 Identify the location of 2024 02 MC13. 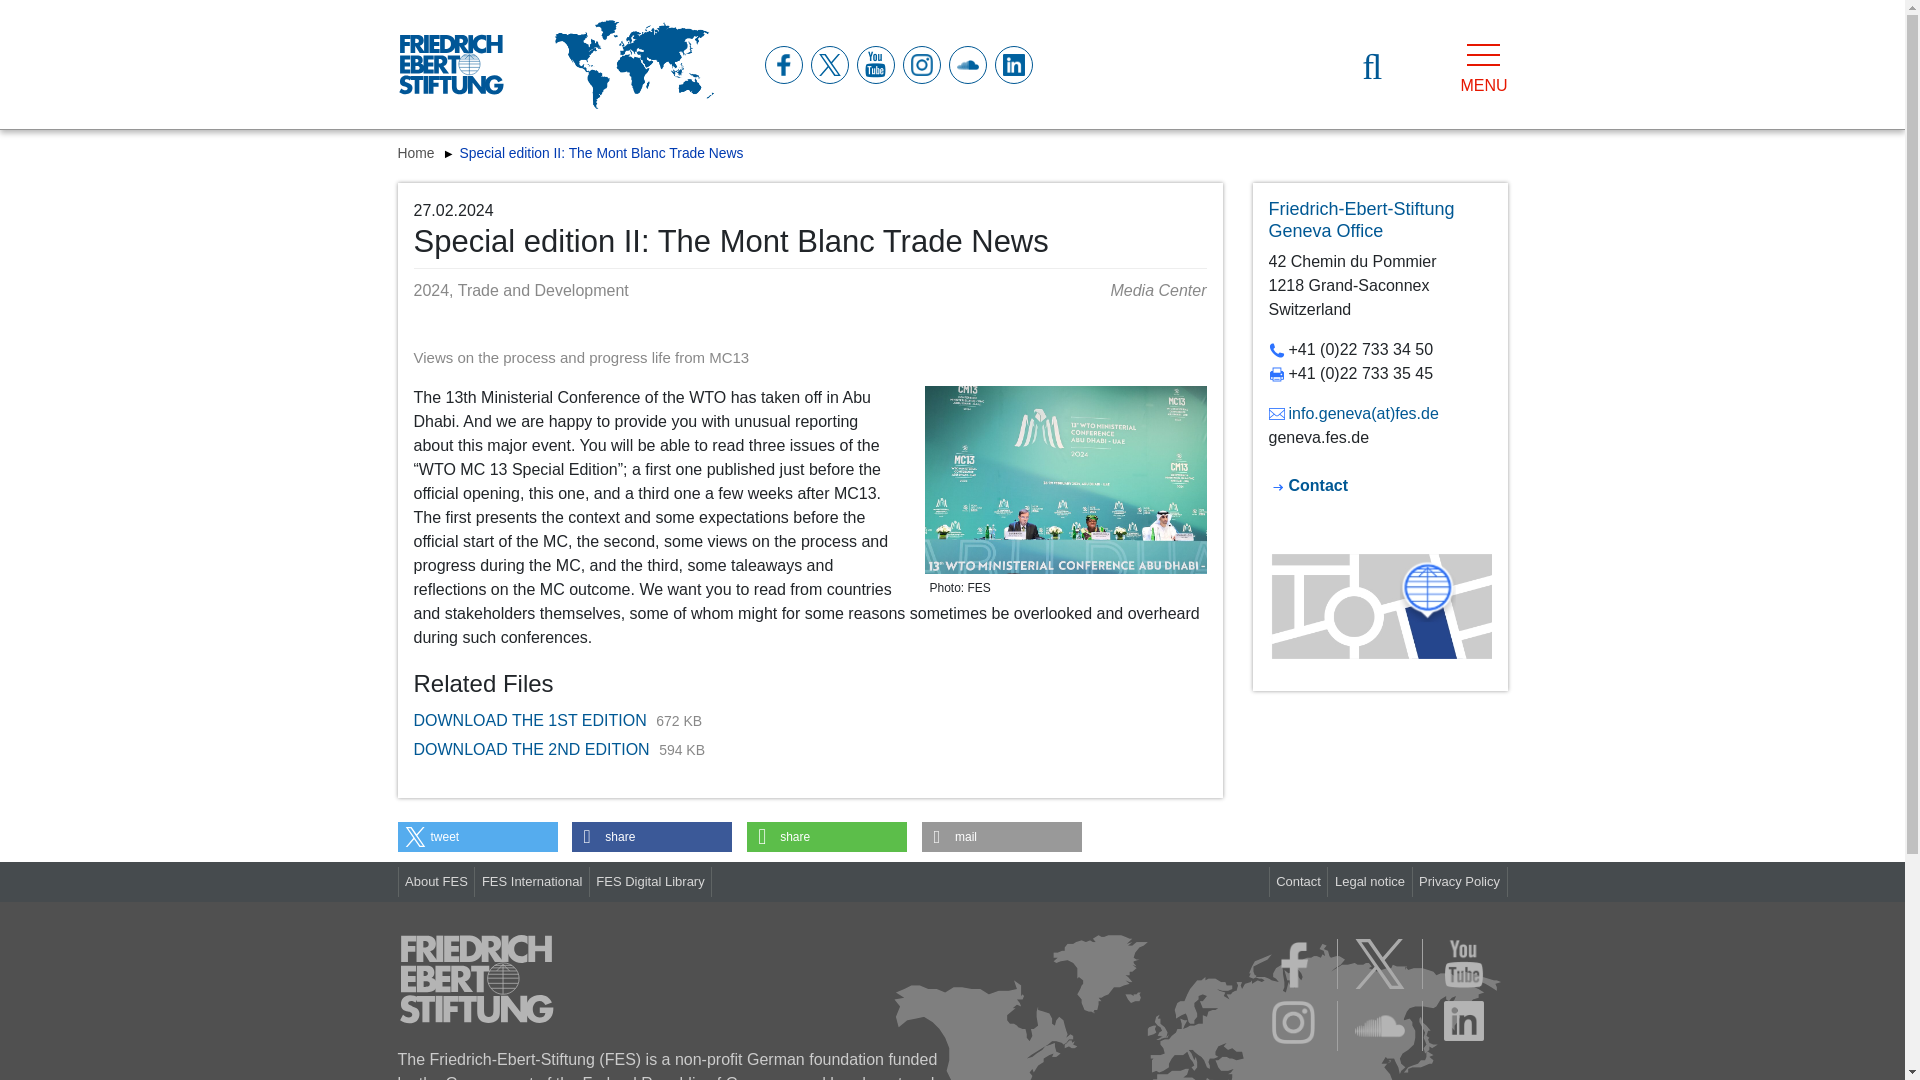
(1064, 479).